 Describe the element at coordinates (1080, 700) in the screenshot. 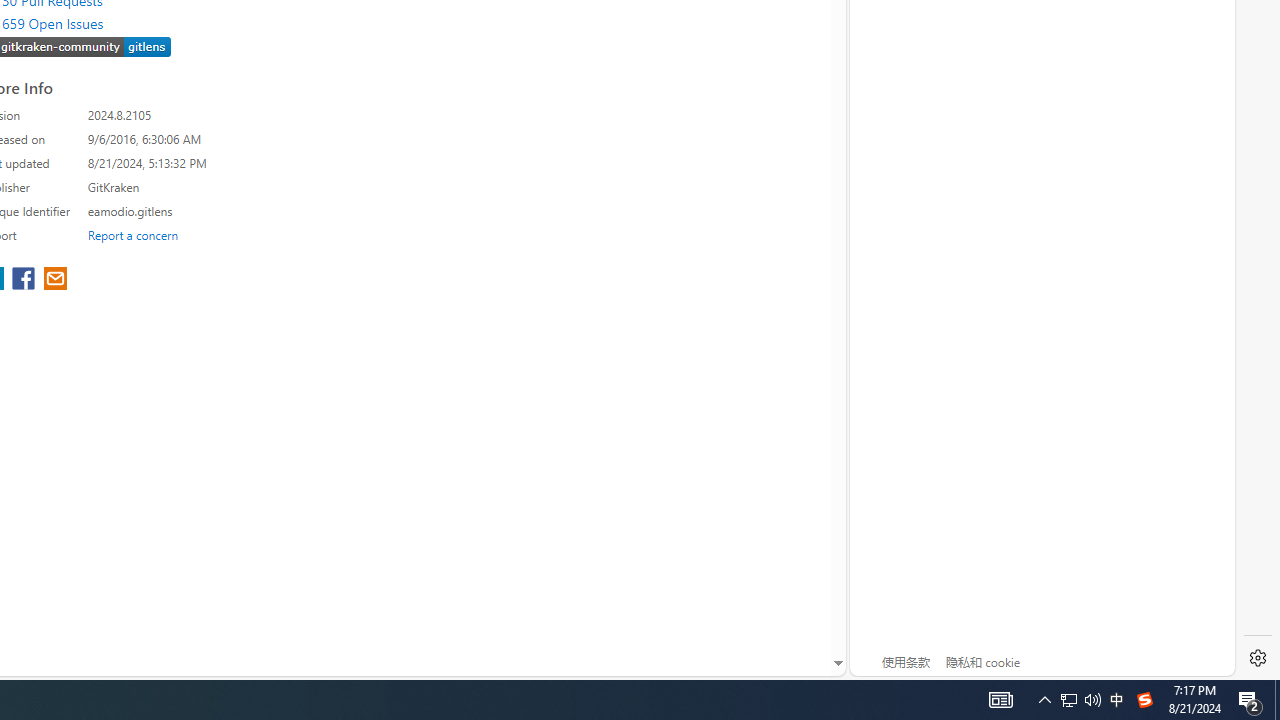

I see `User Promoted Notification Area` at that location.